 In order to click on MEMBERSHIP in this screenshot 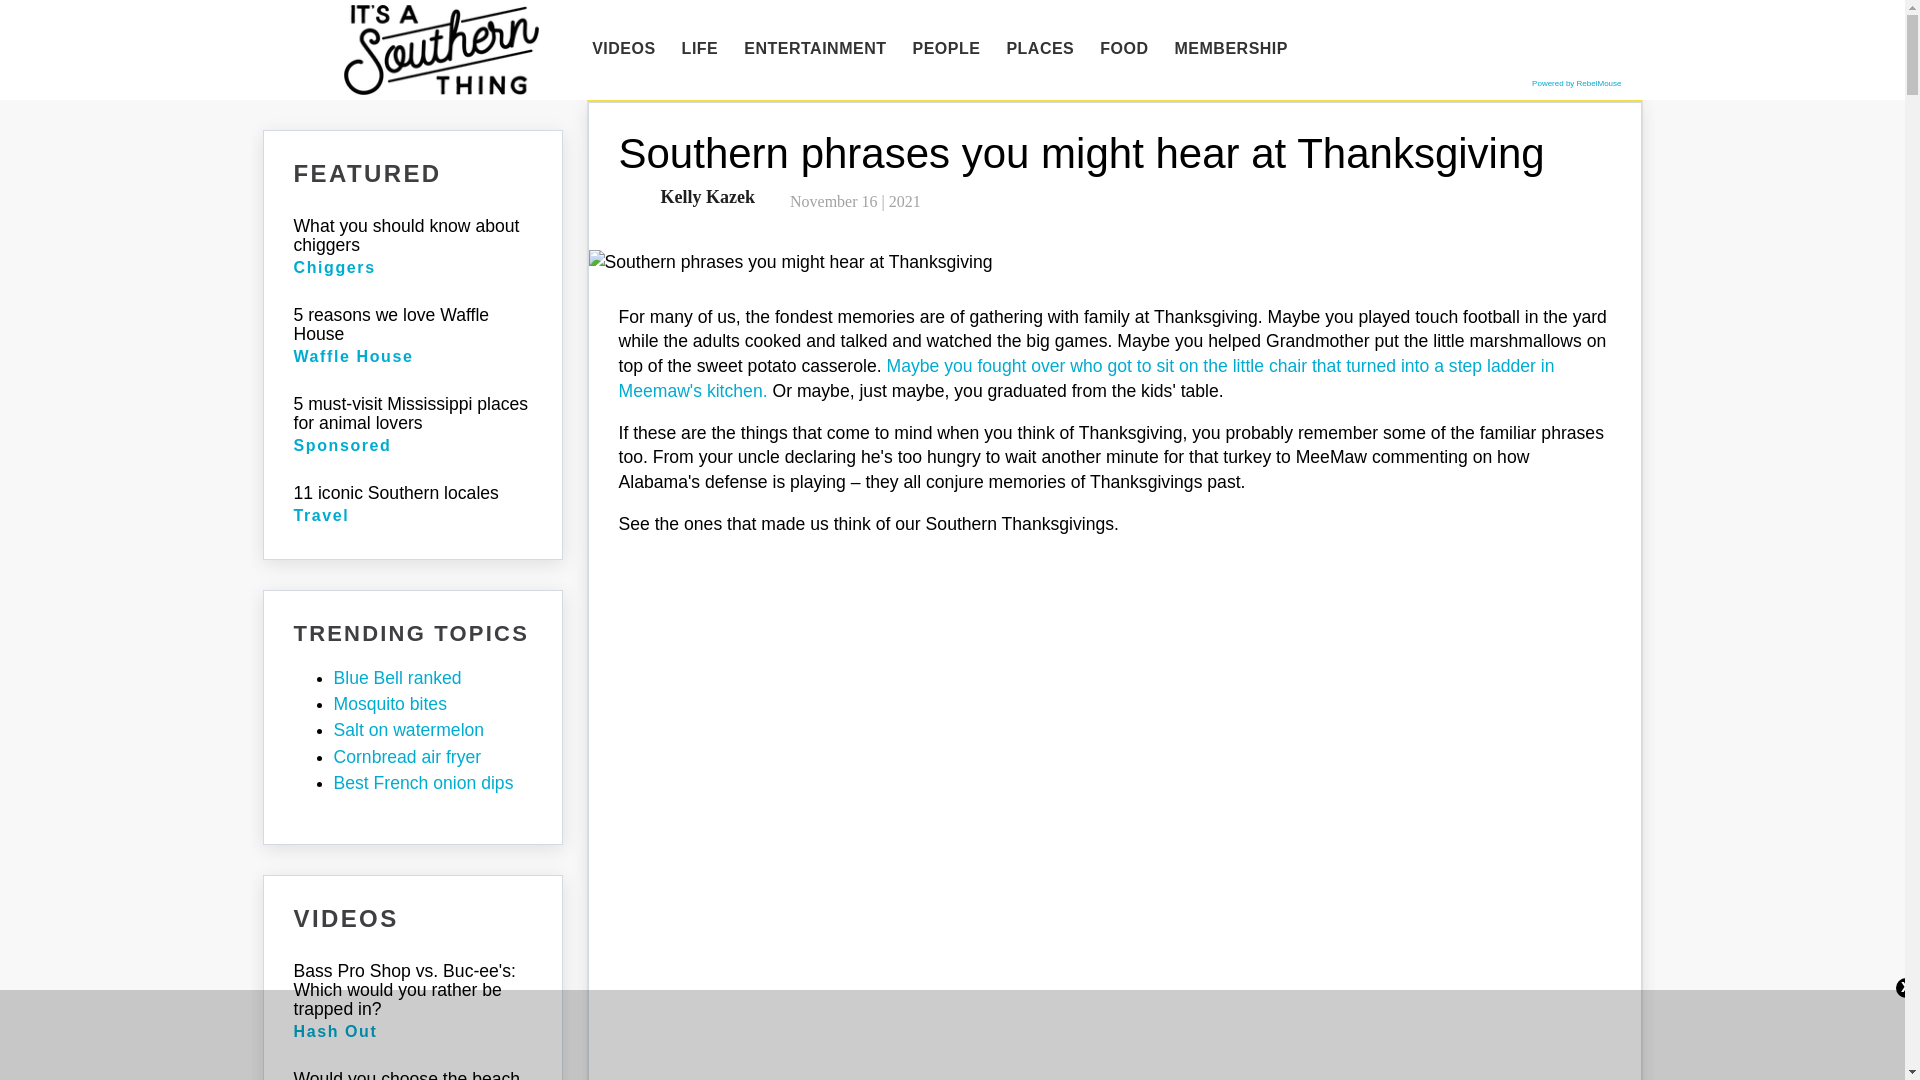, I will do `click(1231, 49)`.